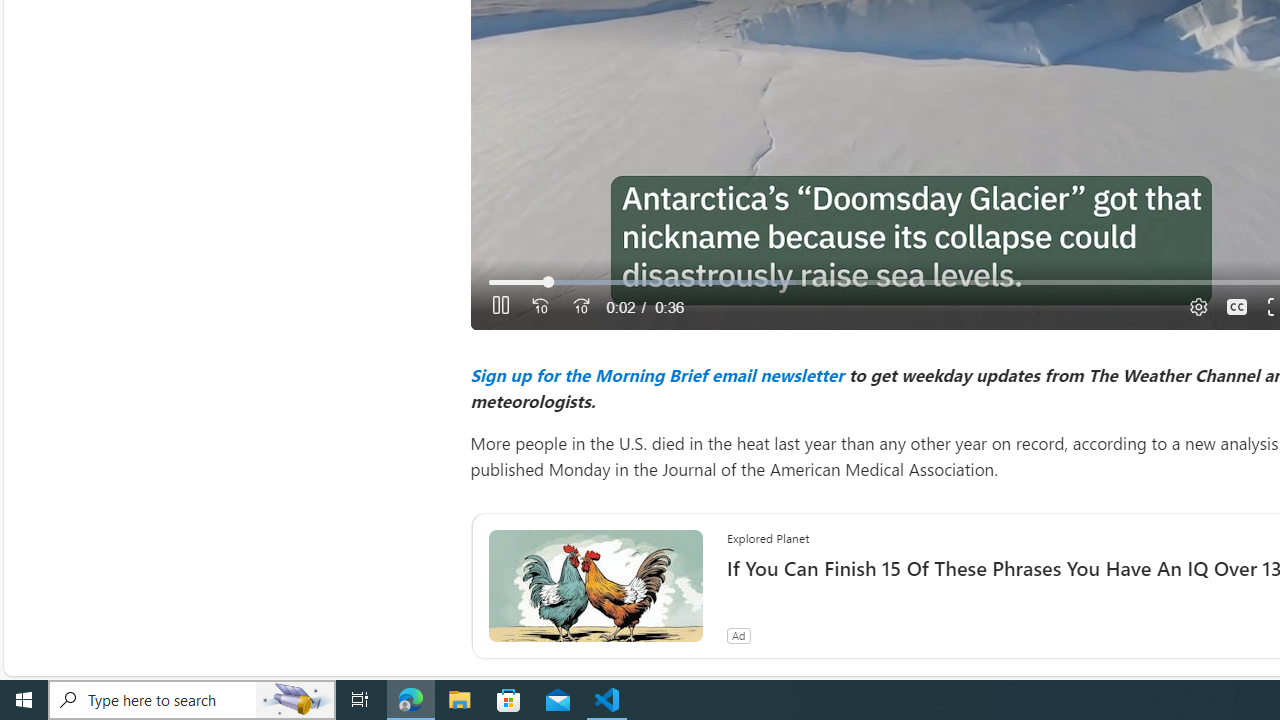 This screenshot has width=1280, height=720. Describe the element at coordinates (1236, 306) in the screenshot. I see `Captions` at that location.